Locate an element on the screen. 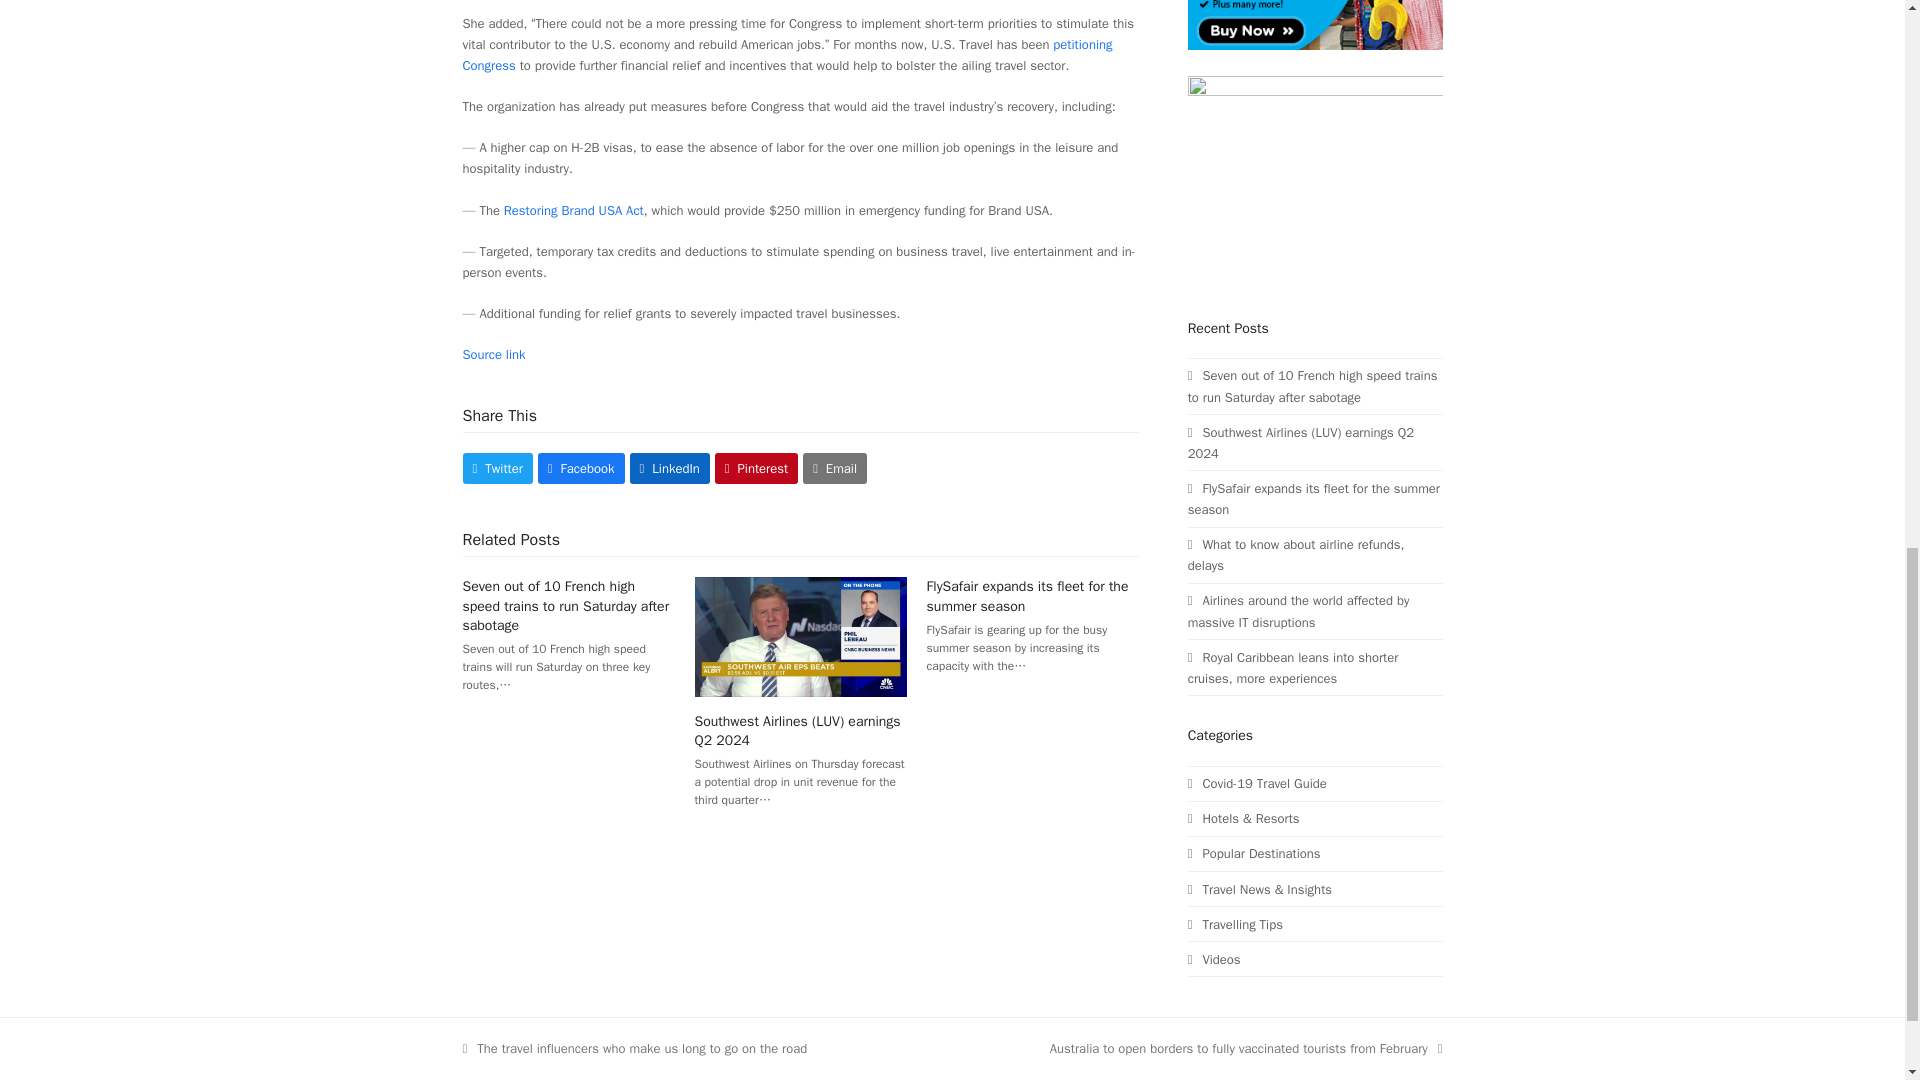  Restoring Brand USA Act is located at coordinates (573, 210).